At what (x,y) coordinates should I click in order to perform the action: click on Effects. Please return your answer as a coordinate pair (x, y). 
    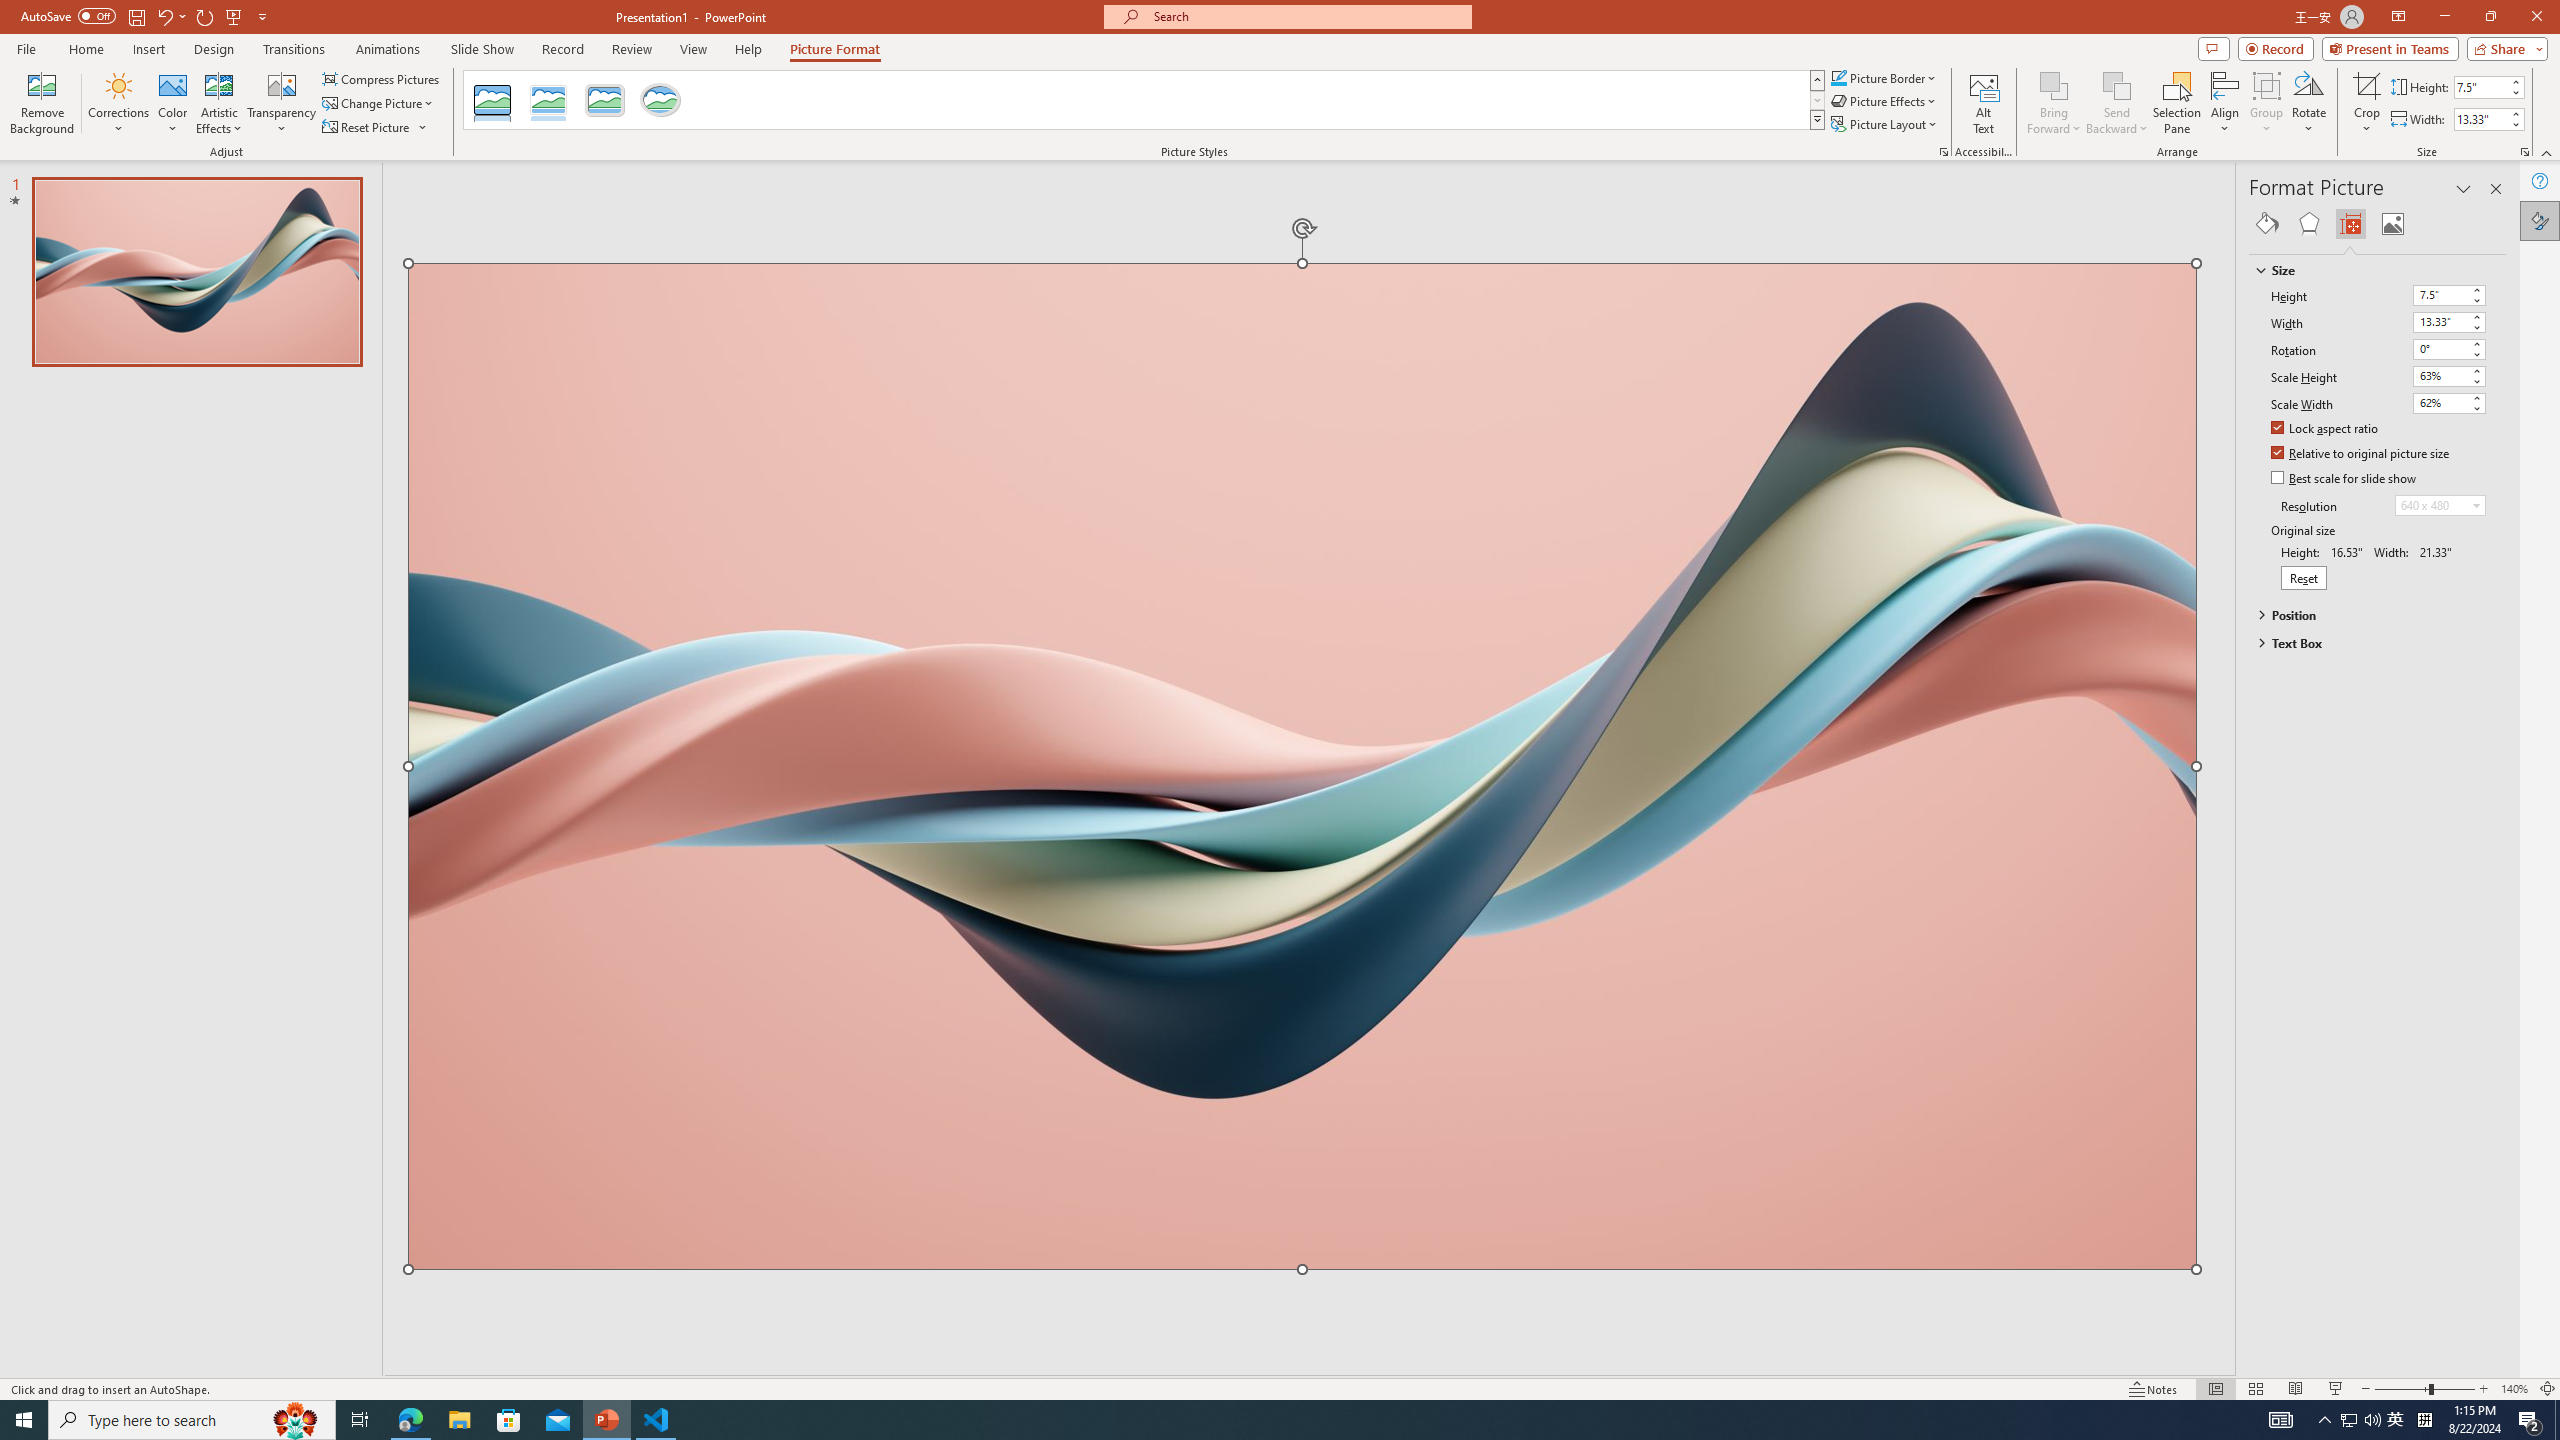
    Looking at the image, I should click on (2308, 224).